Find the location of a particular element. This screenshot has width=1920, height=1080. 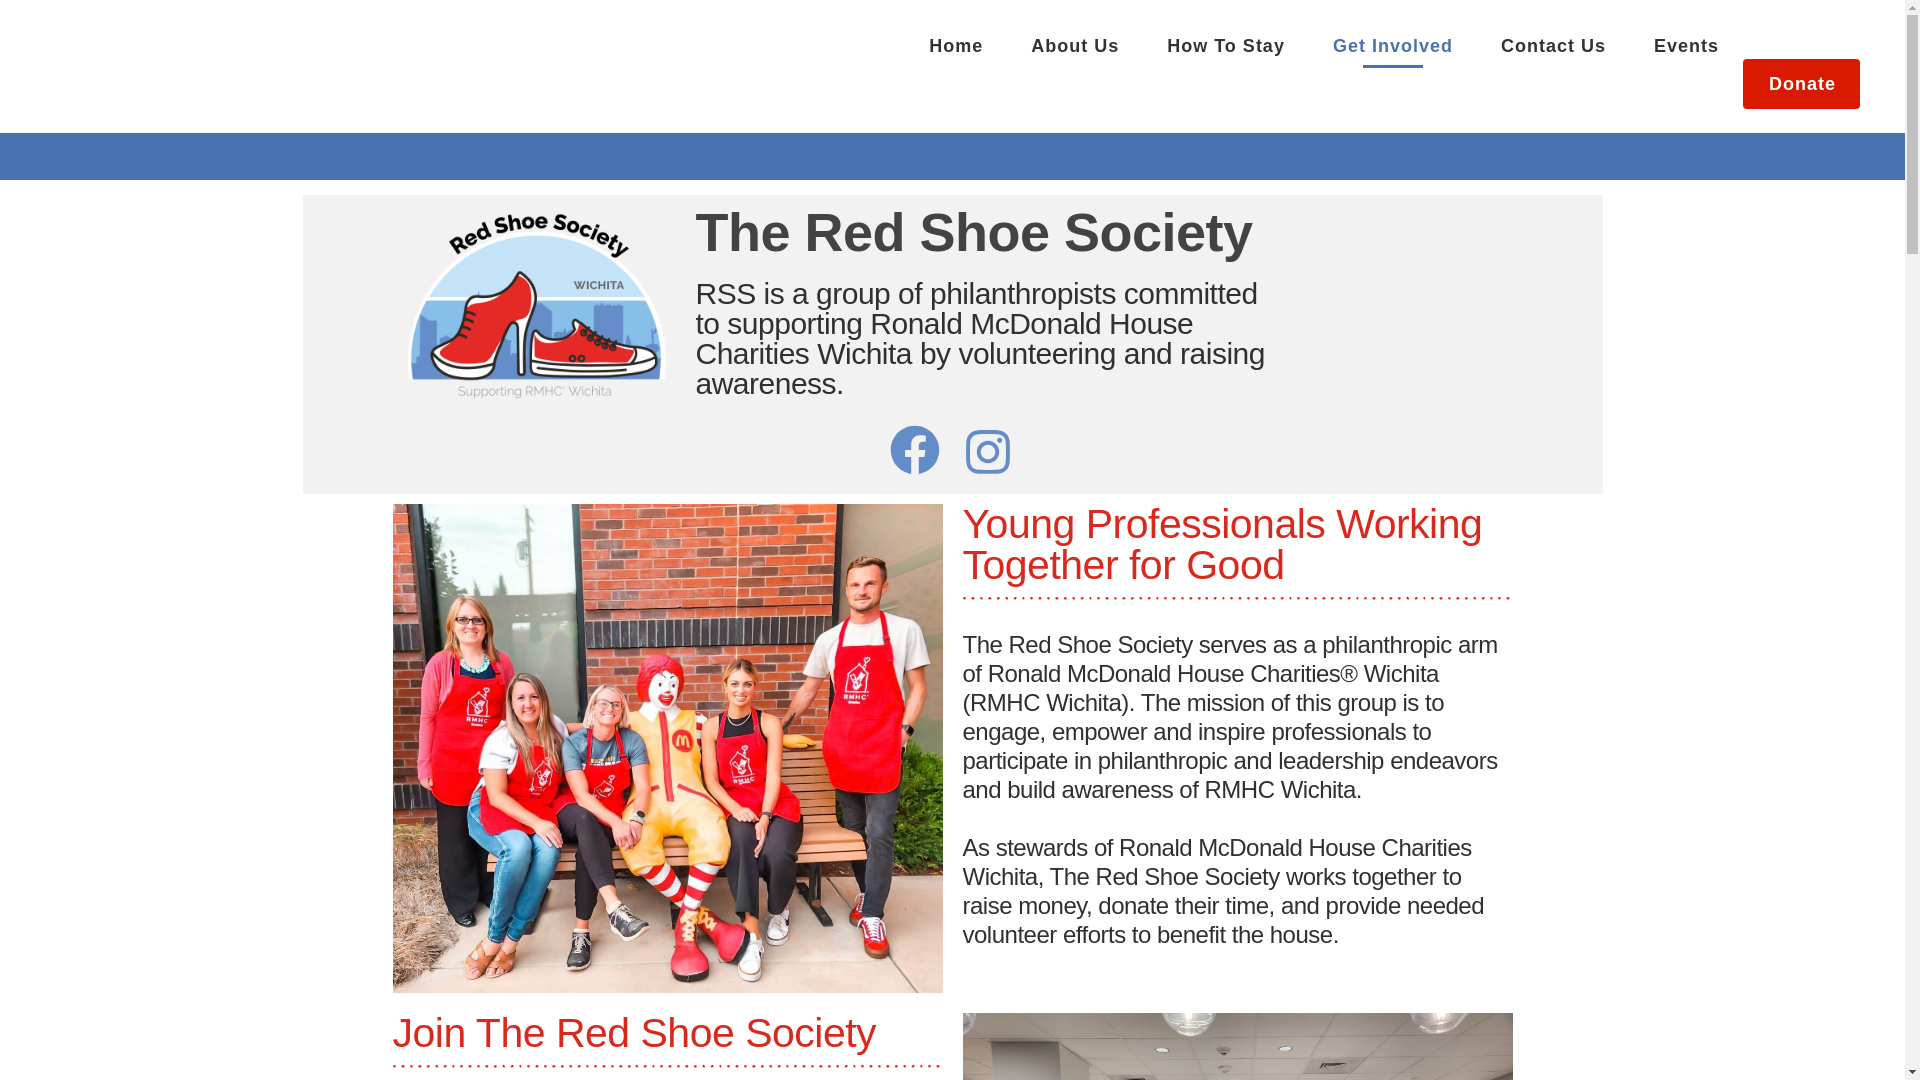

Home is located at coordinates (955, 46).